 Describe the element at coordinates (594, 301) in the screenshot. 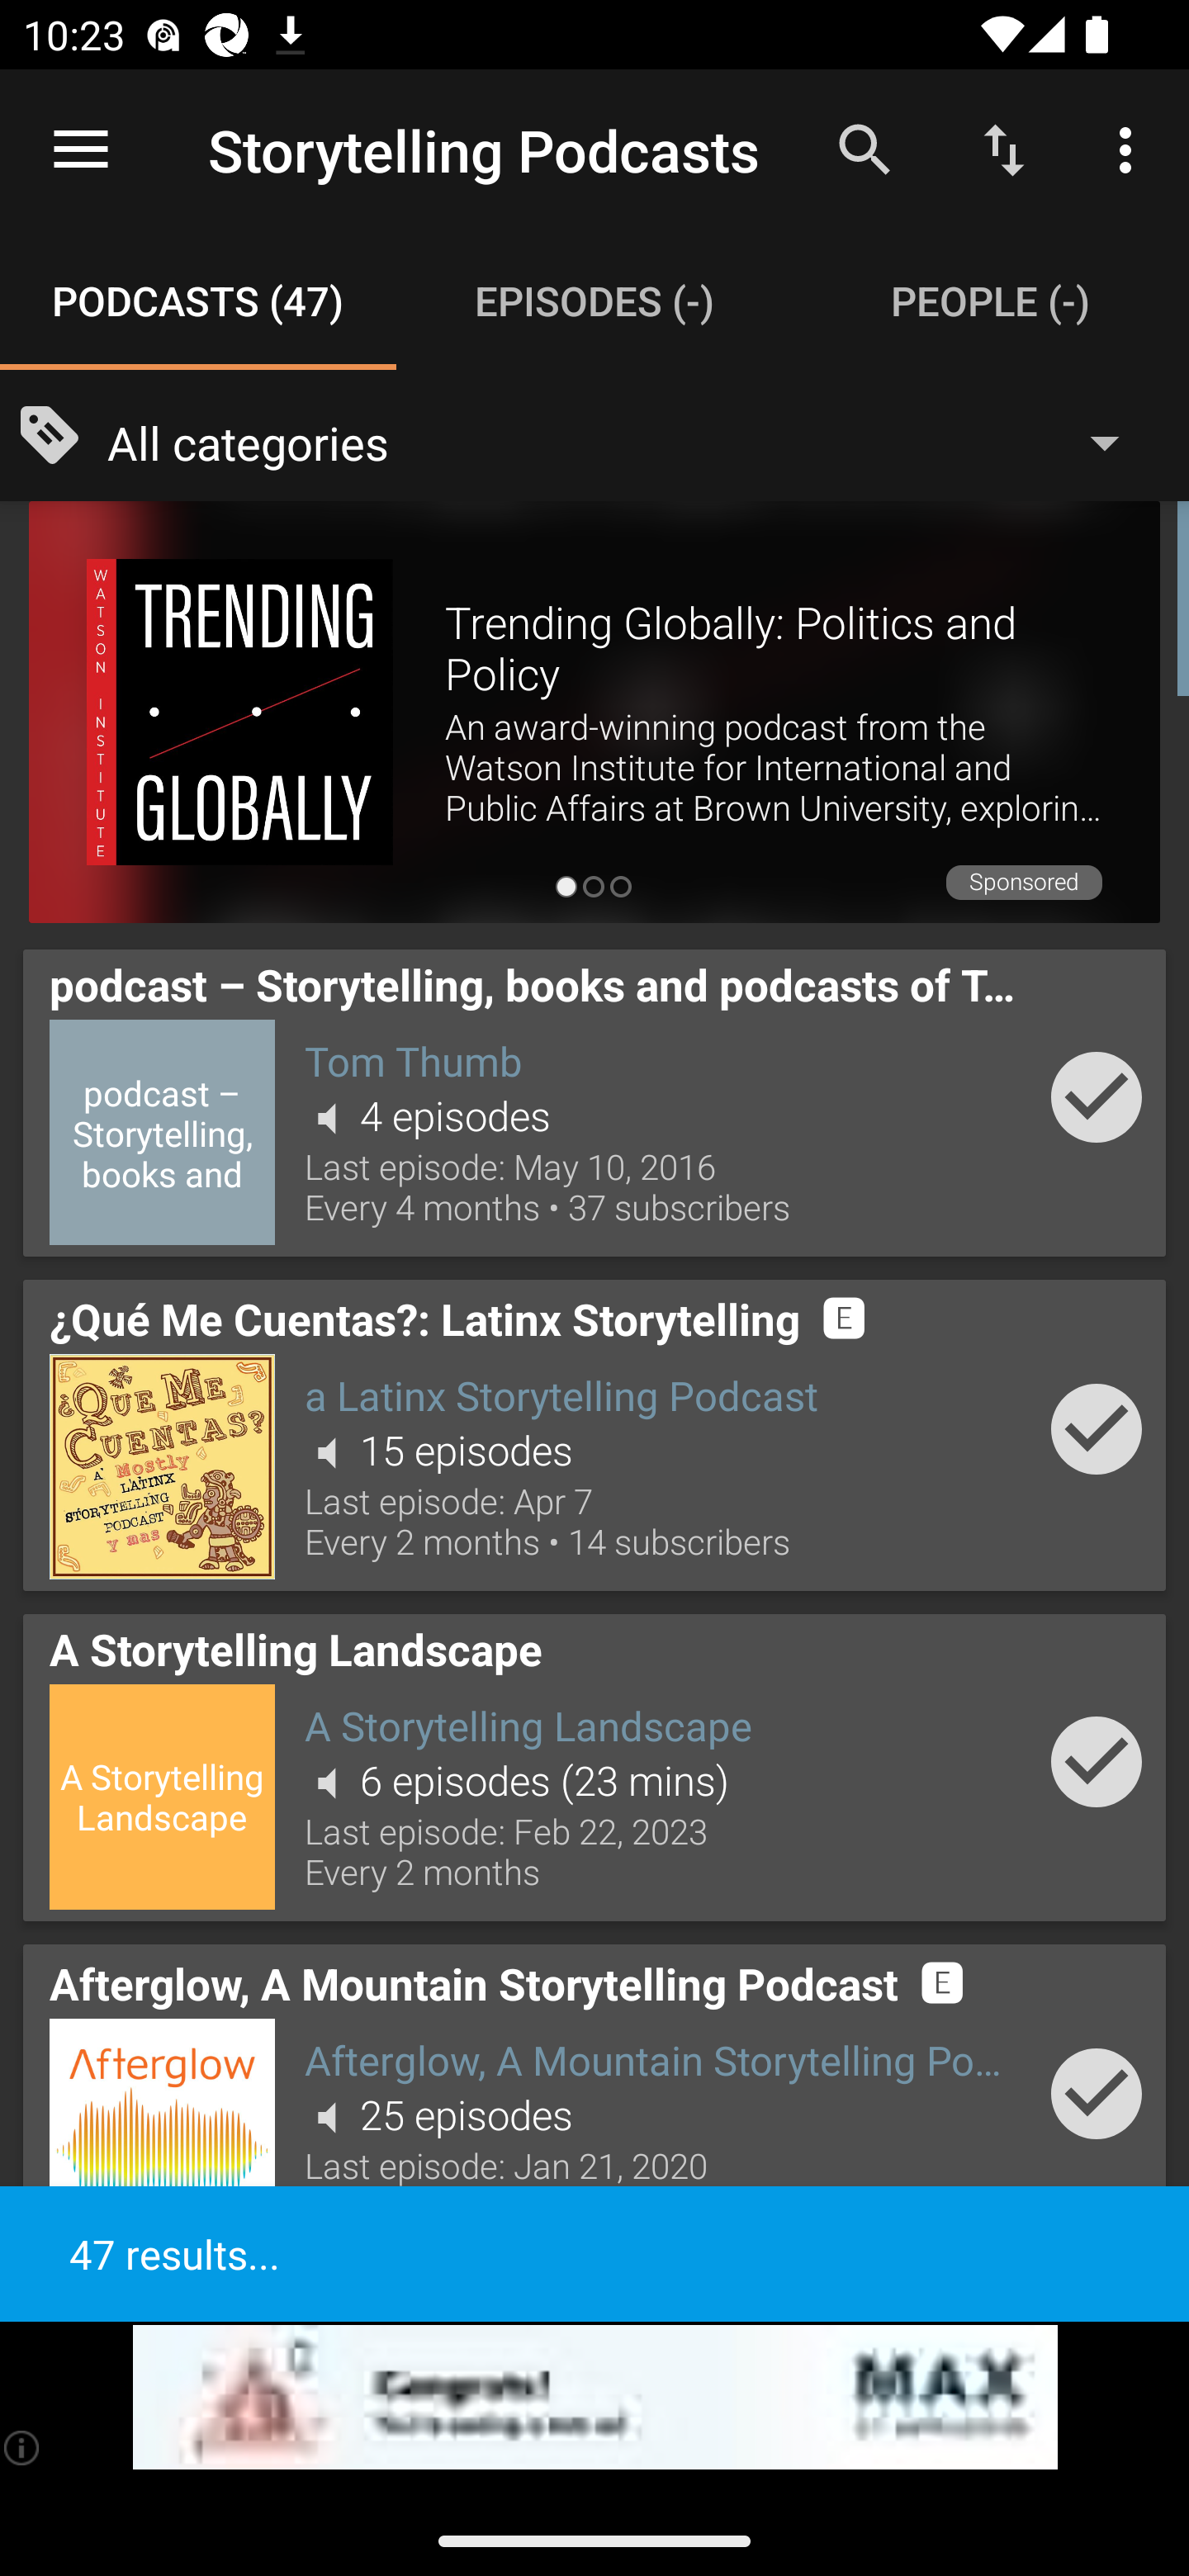

I see `Episodes (-) EPISODES (-)` at that location.